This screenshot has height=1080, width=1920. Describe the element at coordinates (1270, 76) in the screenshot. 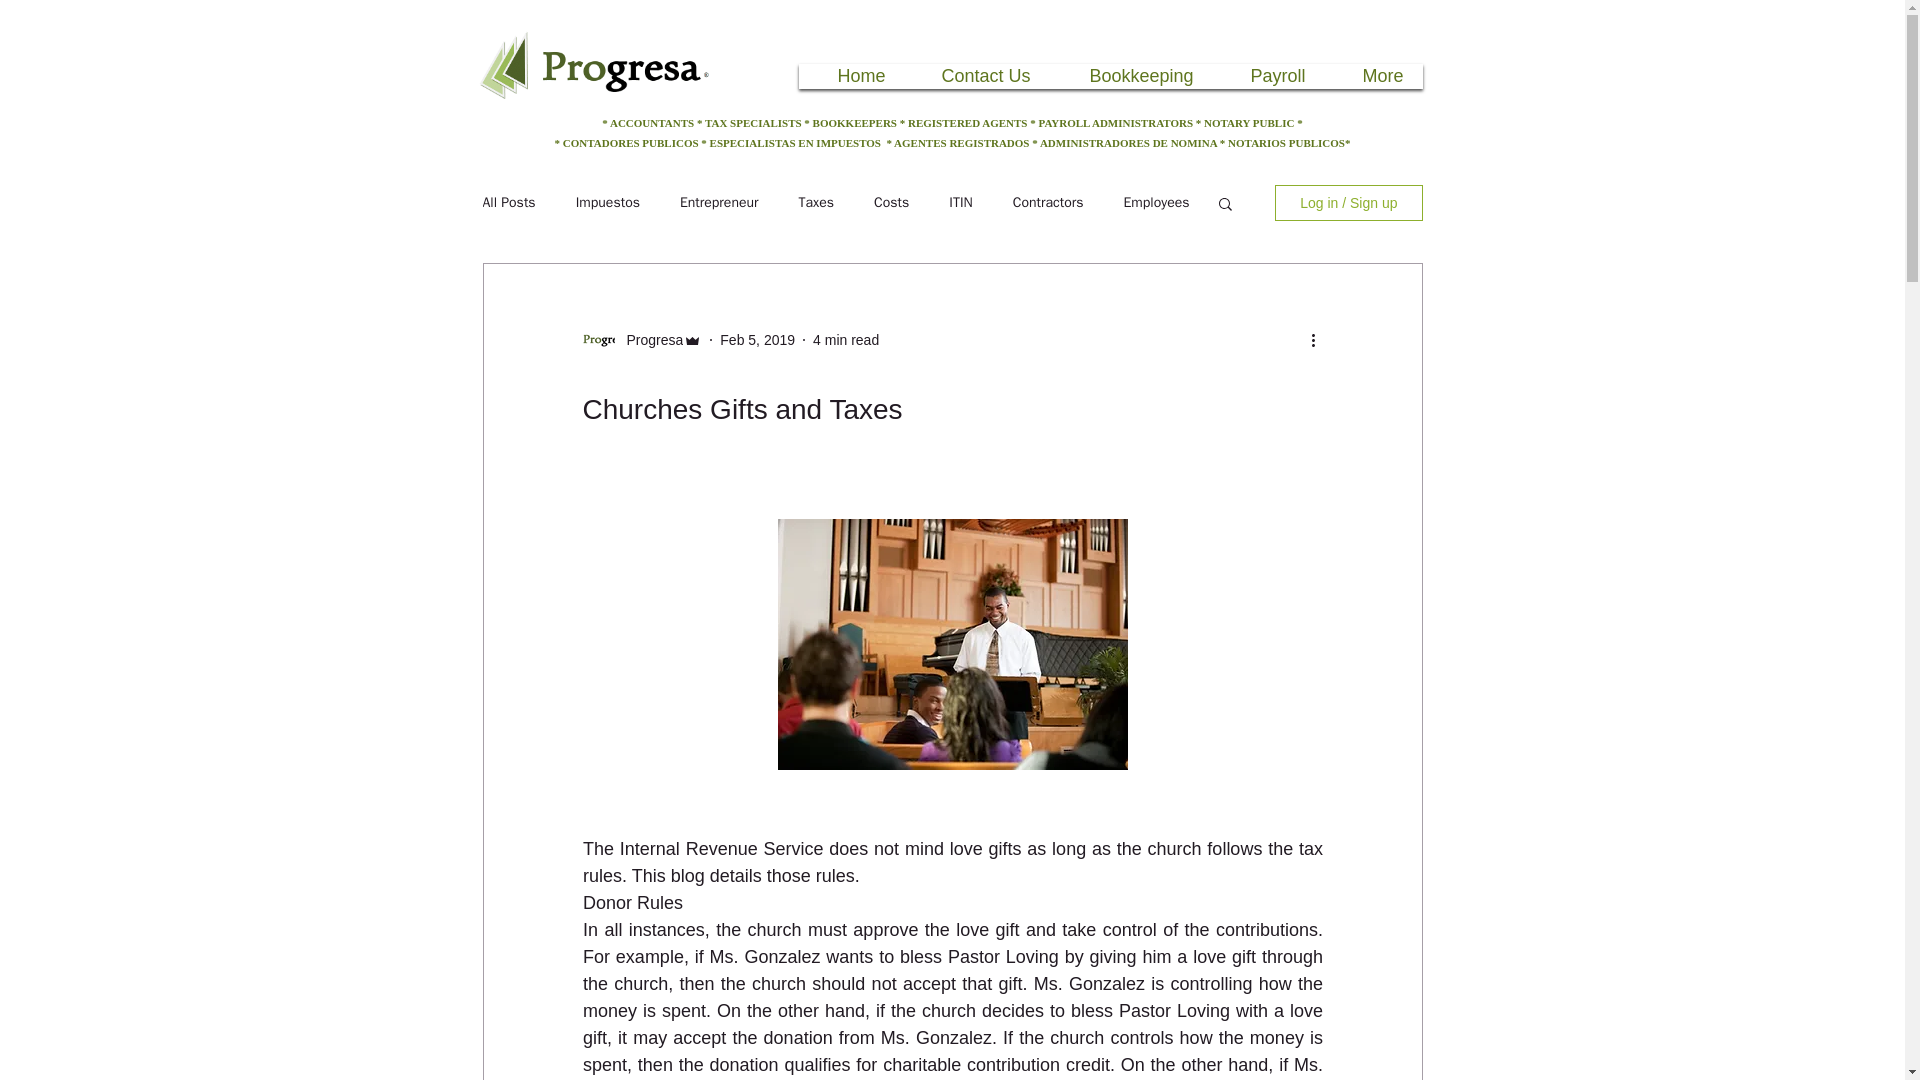

I see `Payroll` at that location.